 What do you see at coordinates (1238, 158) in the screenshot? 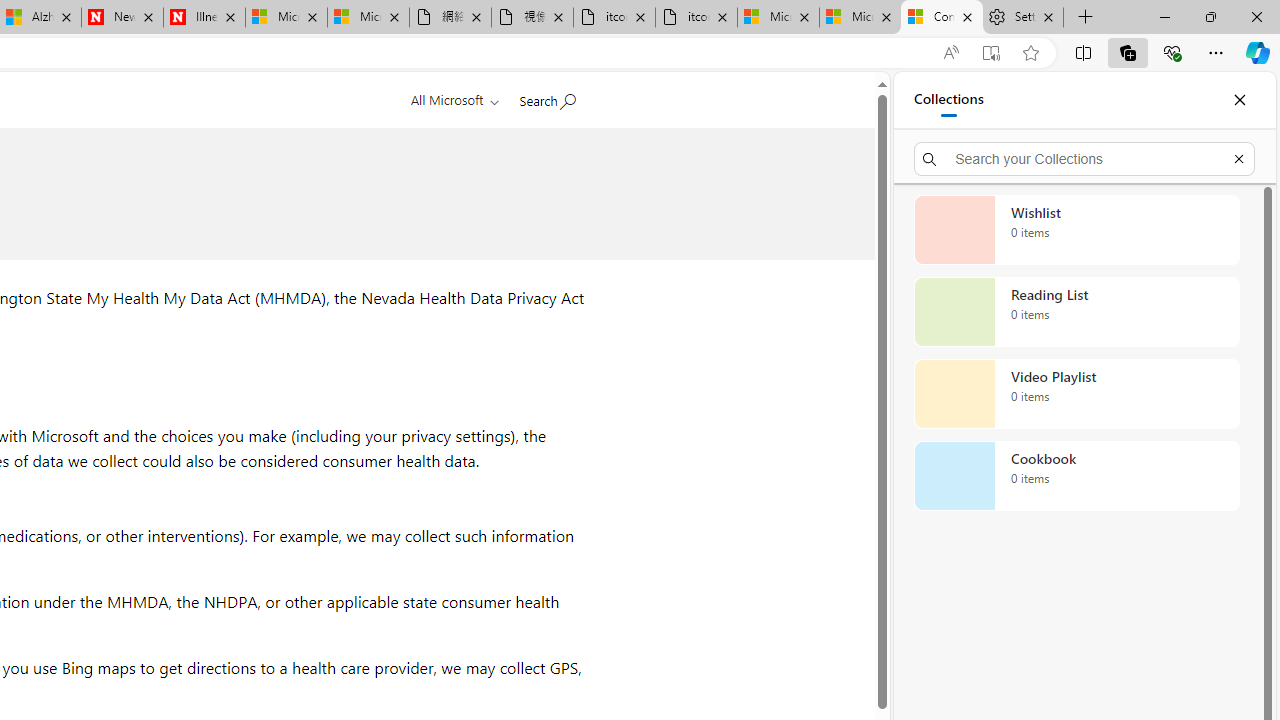
I see `Exit search` at bounding box center [1238, 158].